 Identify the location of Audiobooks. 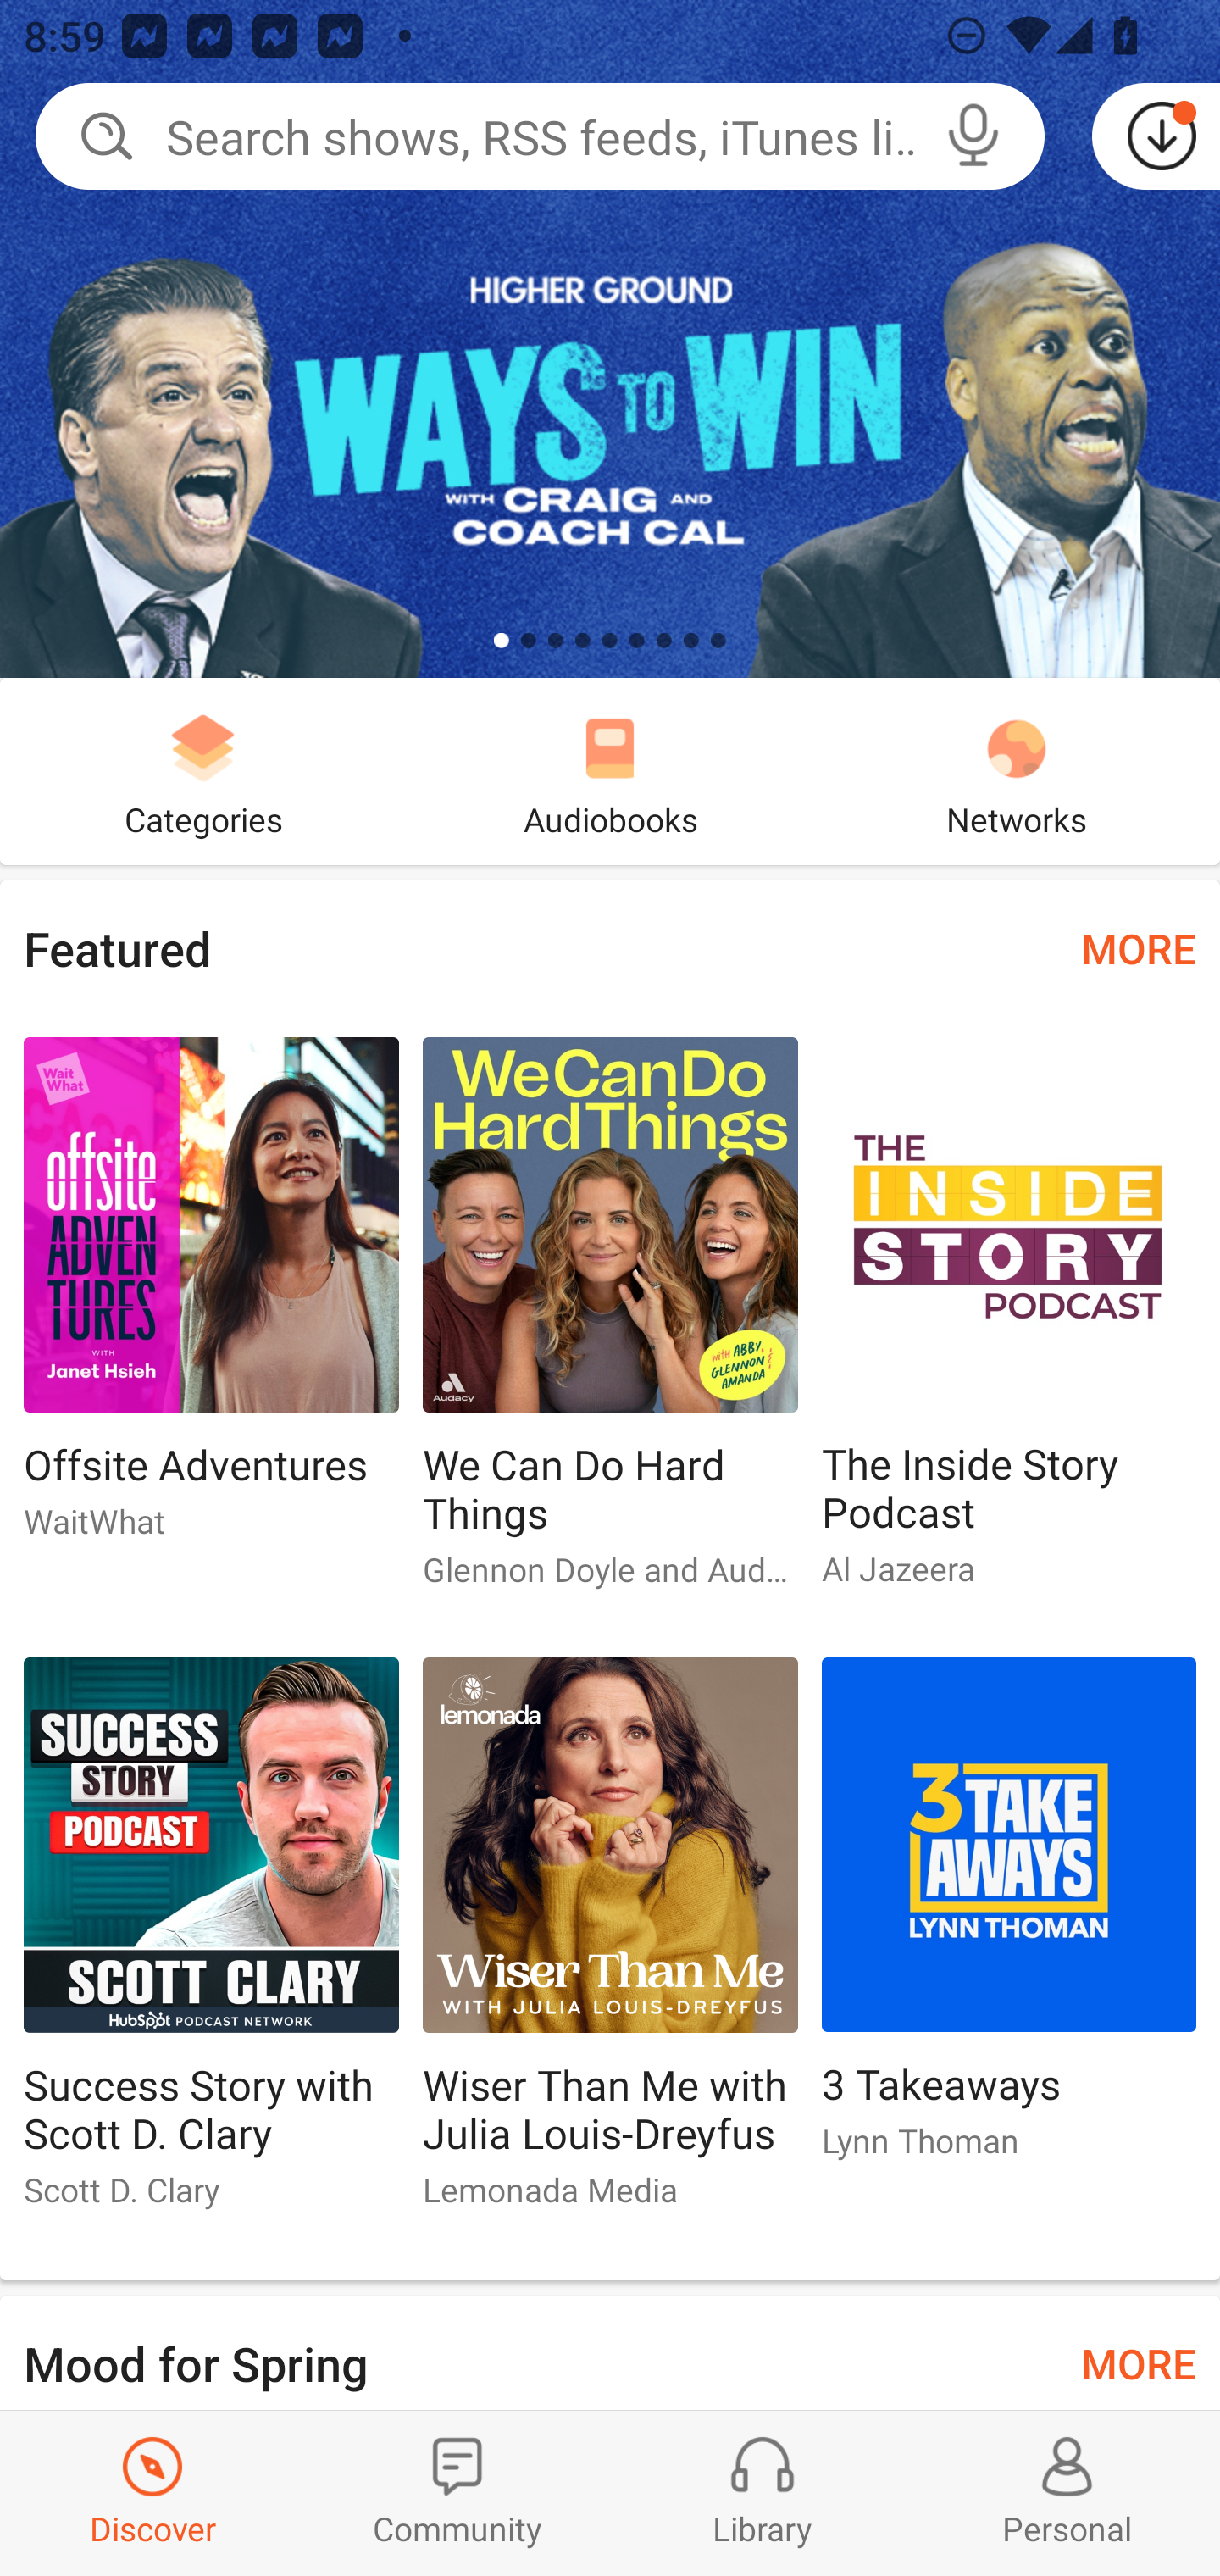
(610, 771).